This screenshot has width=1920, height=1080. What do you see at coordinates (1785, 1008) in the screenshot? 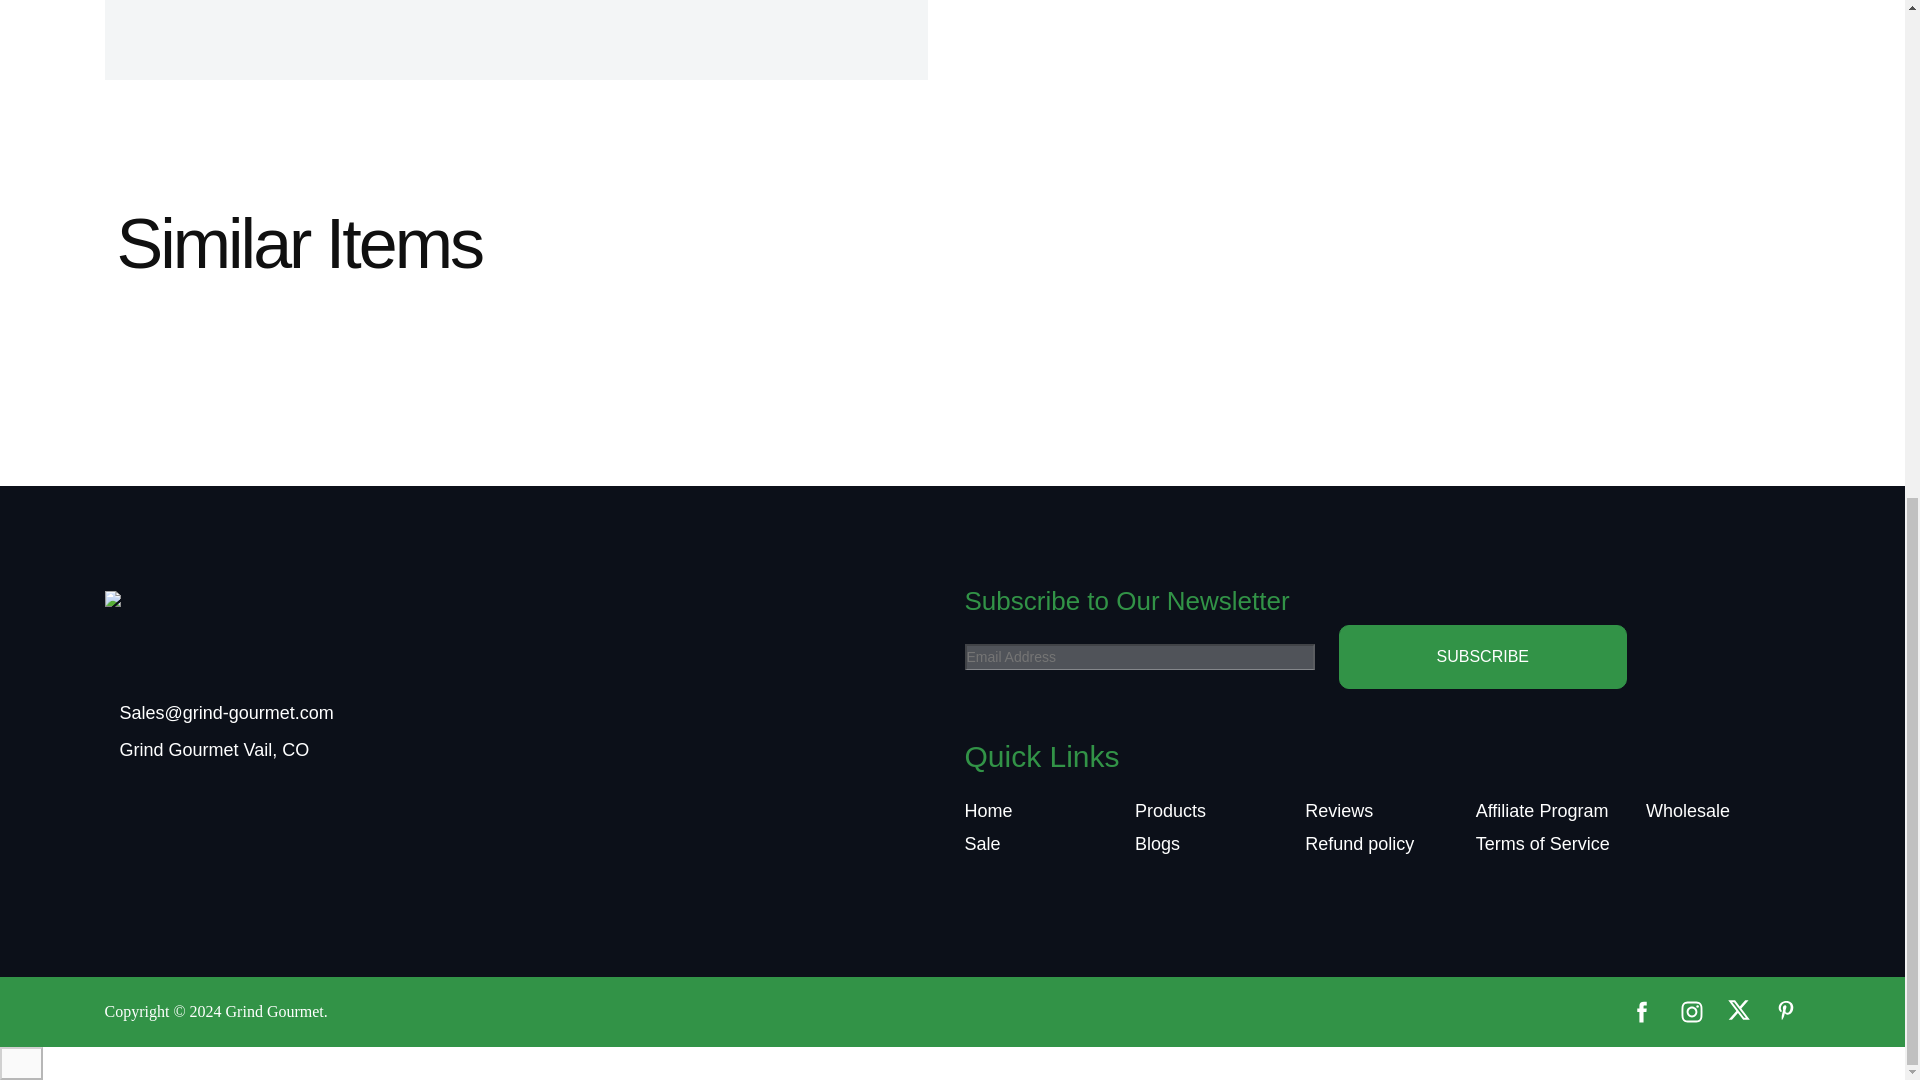
I see `Pinterest` at bounding box center [1785, 1008].